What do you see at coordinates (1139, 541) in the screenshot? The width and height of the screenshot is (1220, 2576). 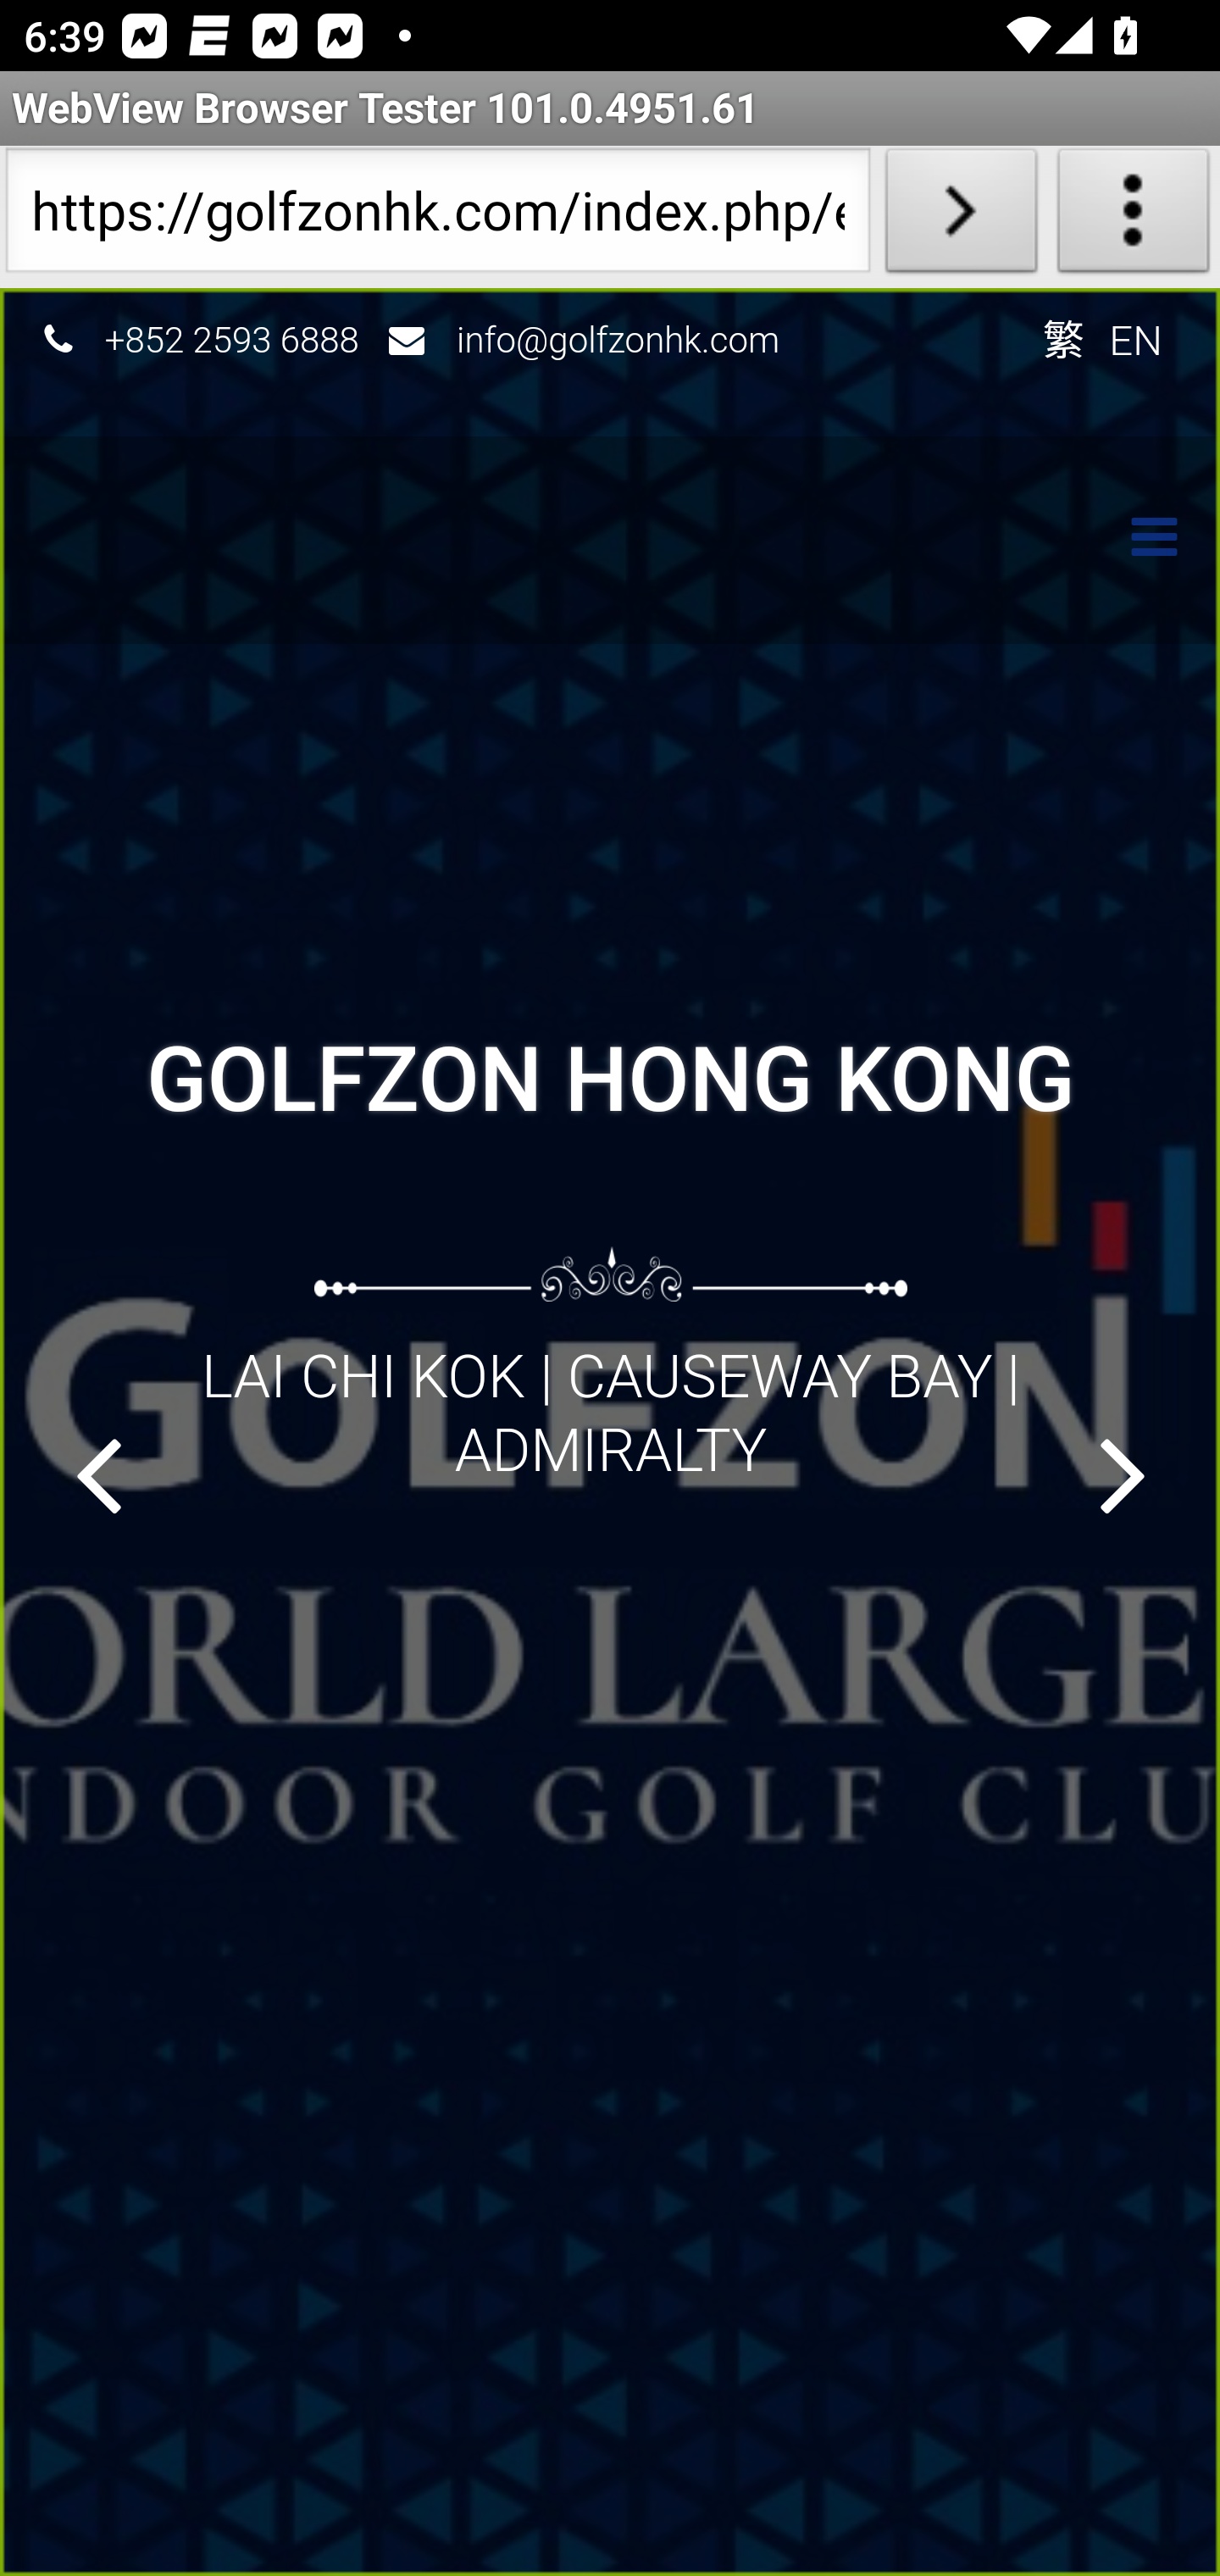 I see `` at bounding box center [1139, 541].